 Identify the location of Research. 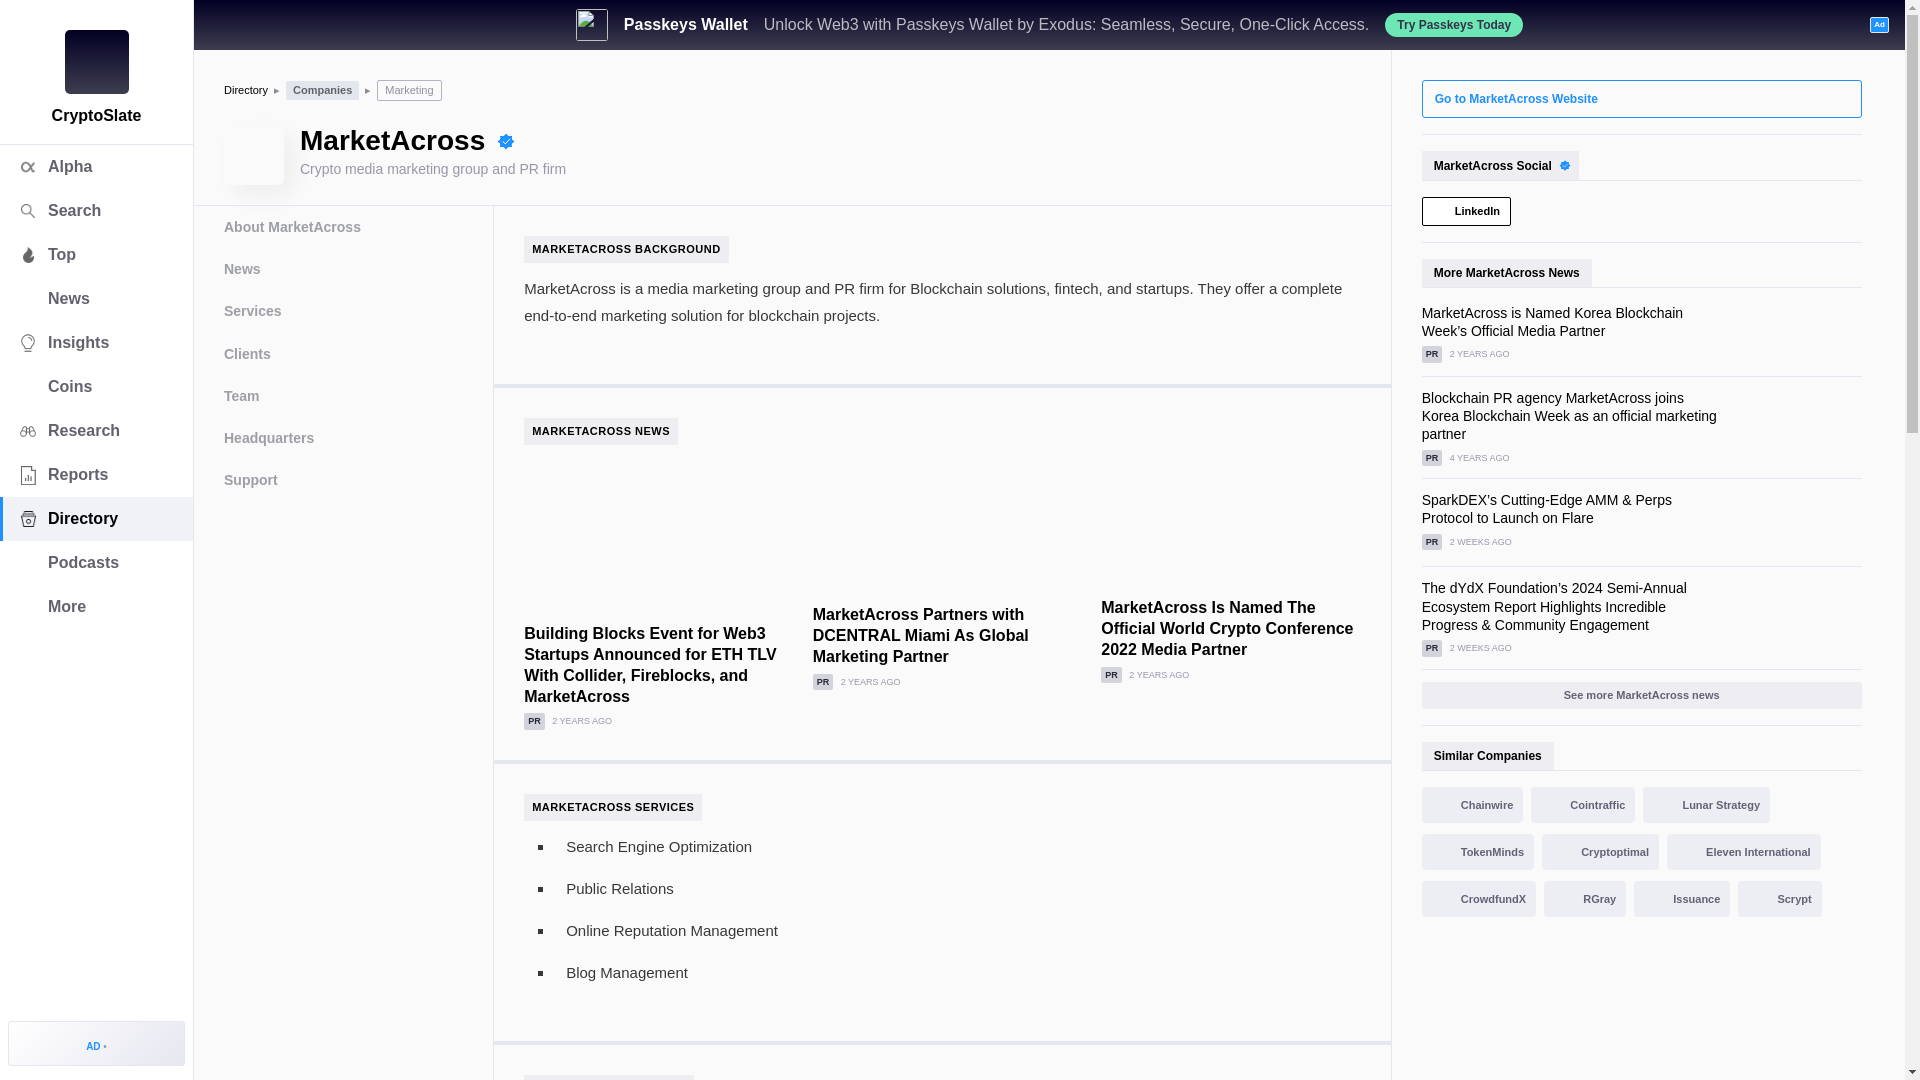
(96, 430).